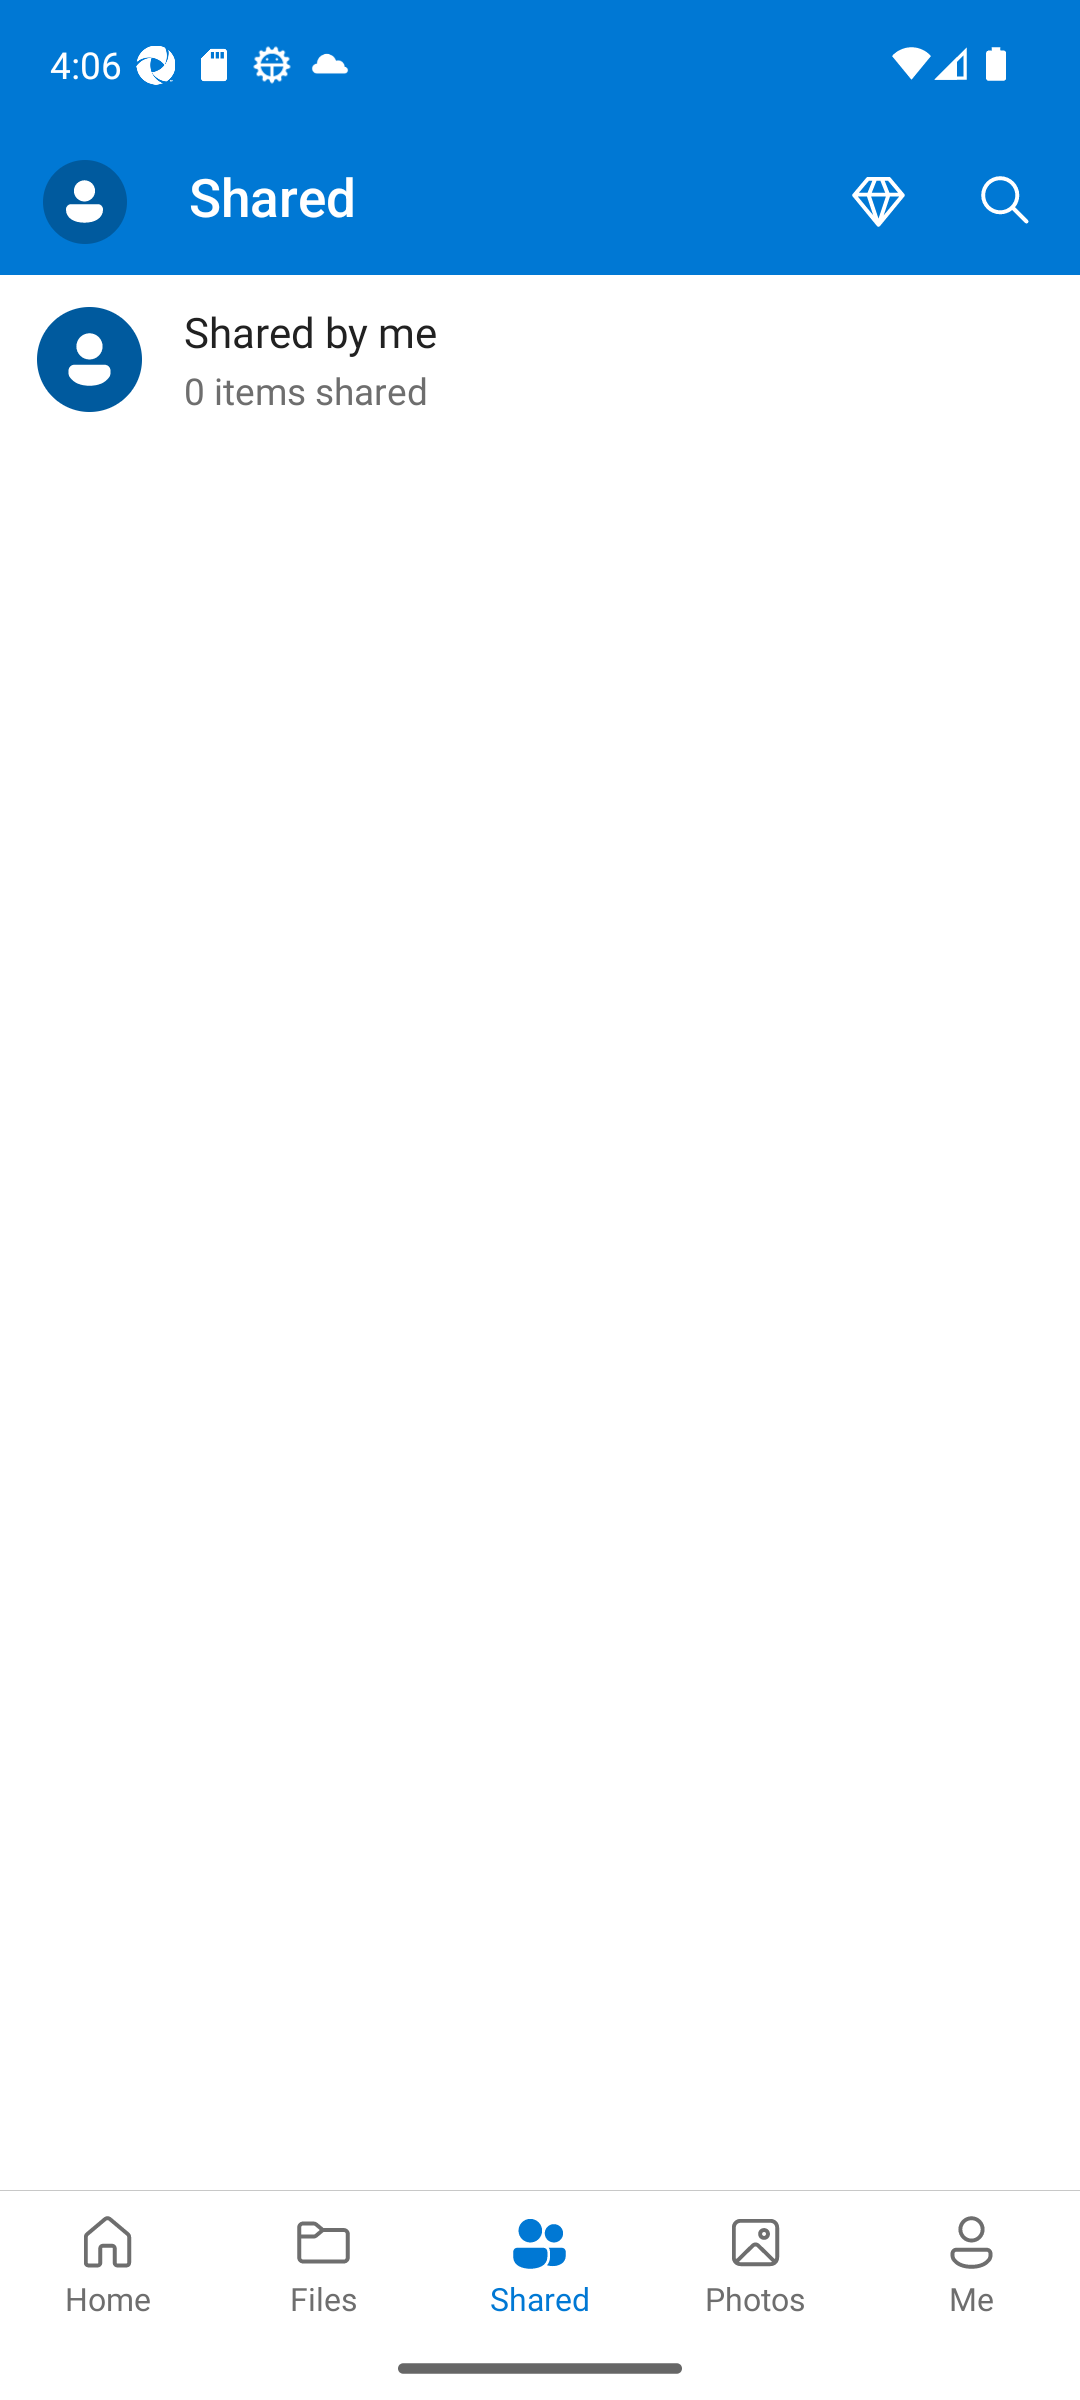 The width and height of the screenshot is (1080, 2400). Describe the element at coordinates (972, 2262) in the screenshot. I see `Me pivot Me` at that location.